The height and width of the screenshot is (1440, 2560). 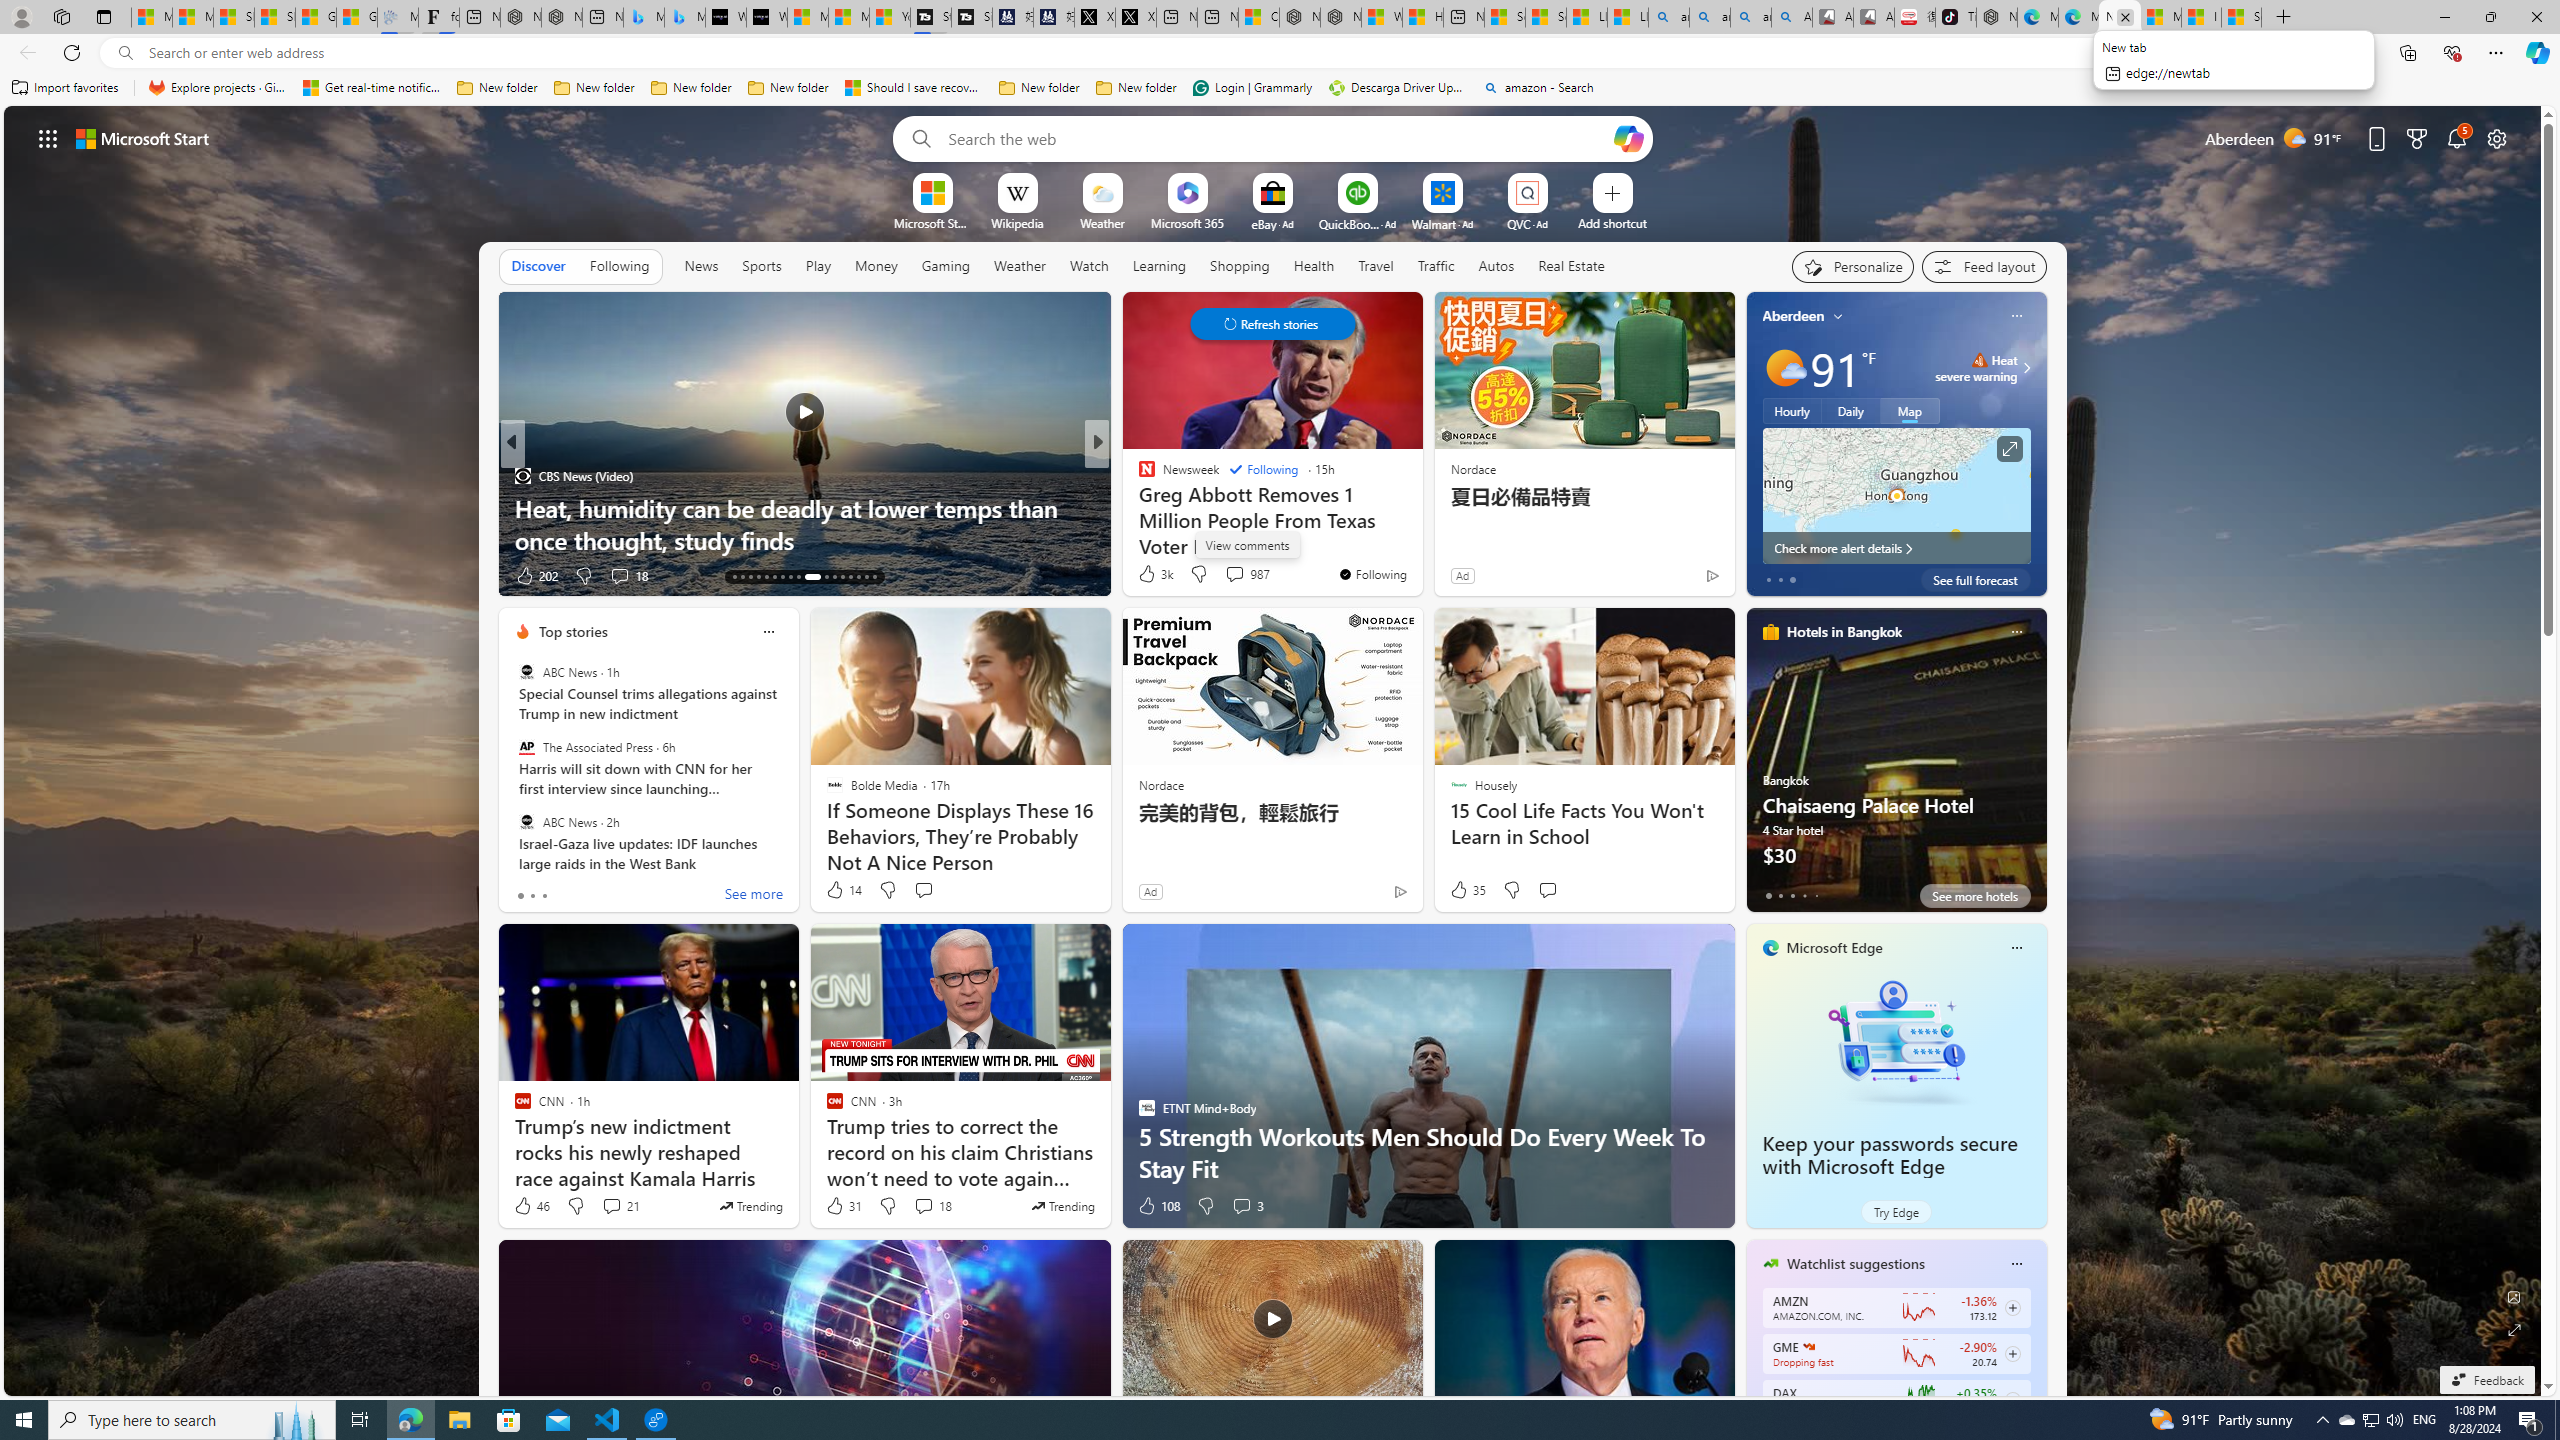 What do you see at coordinates (1792, 17) in the screenshot?
I see `Amazon Echo Robot - Search Images` at bounding box center [1792, 17].